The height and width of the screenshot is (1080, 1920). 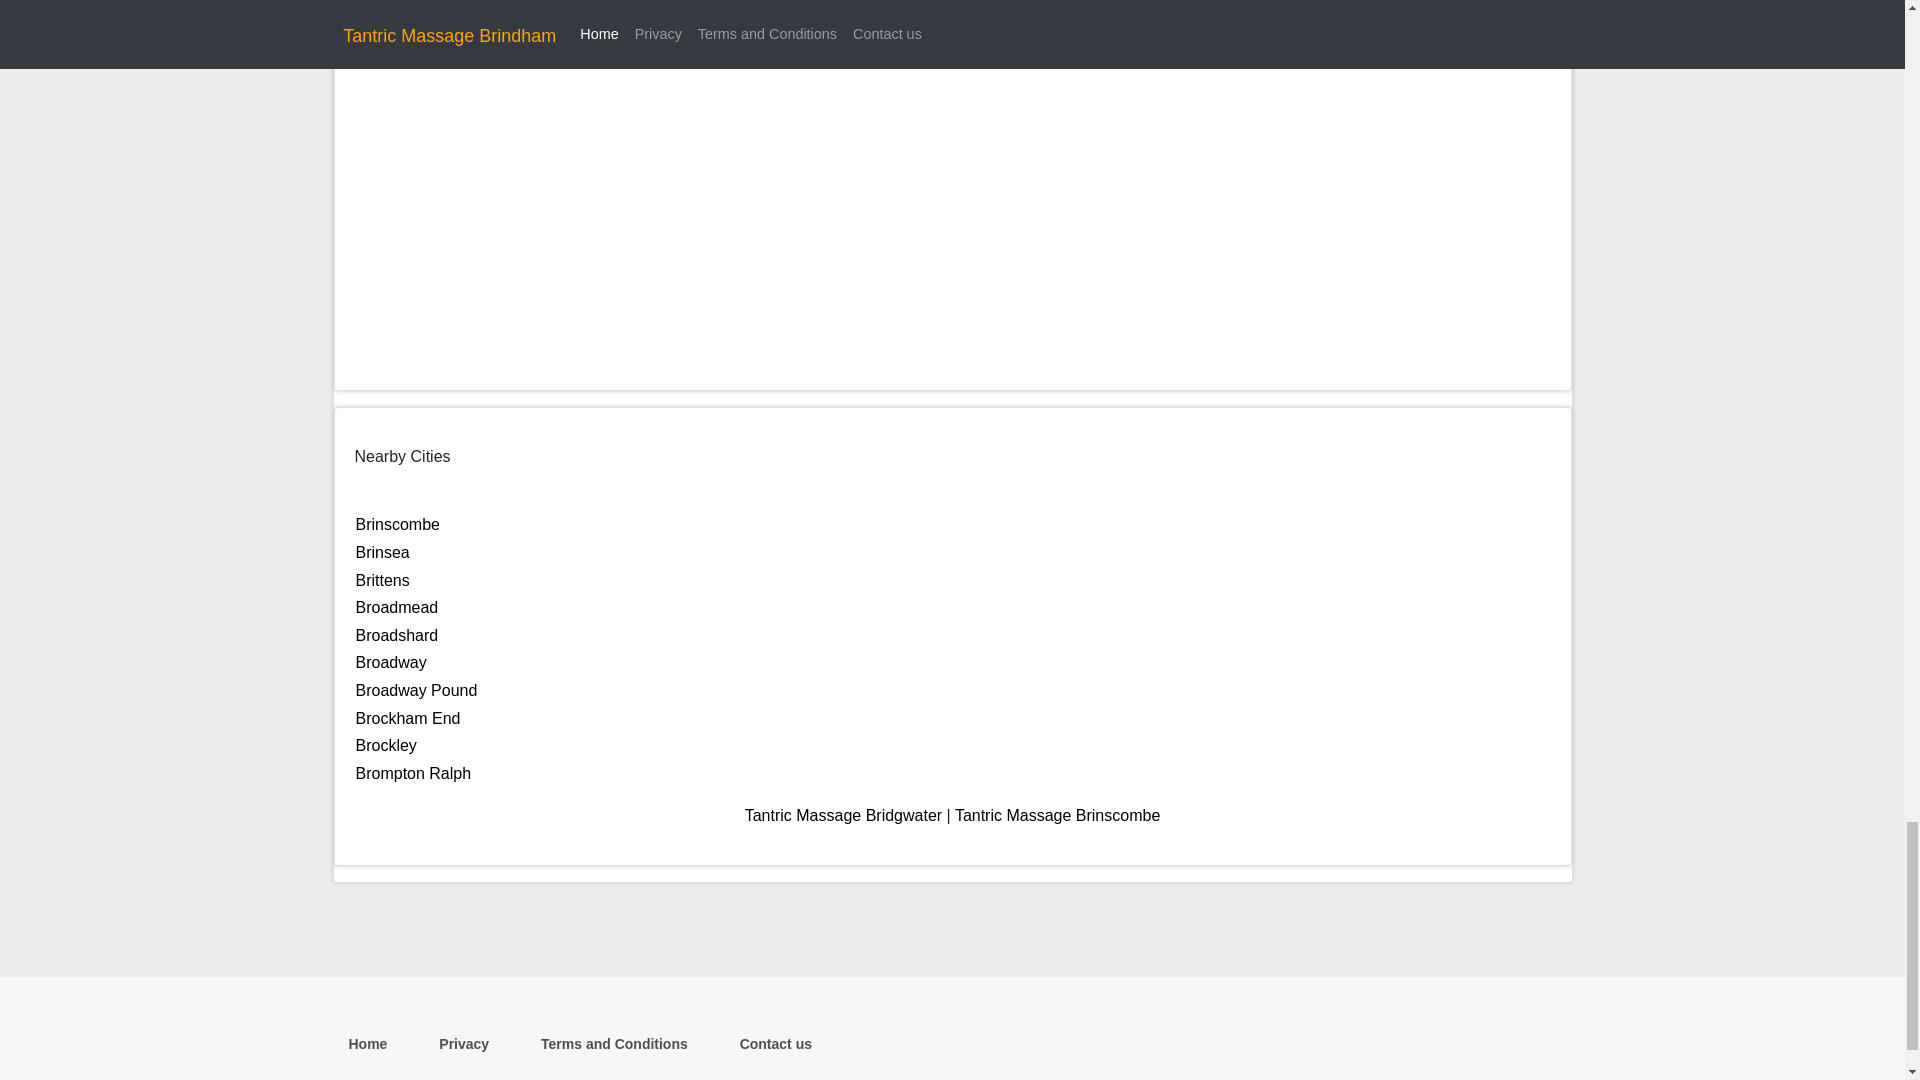 I want to click on Broadmead, so click(x=397, y=607).